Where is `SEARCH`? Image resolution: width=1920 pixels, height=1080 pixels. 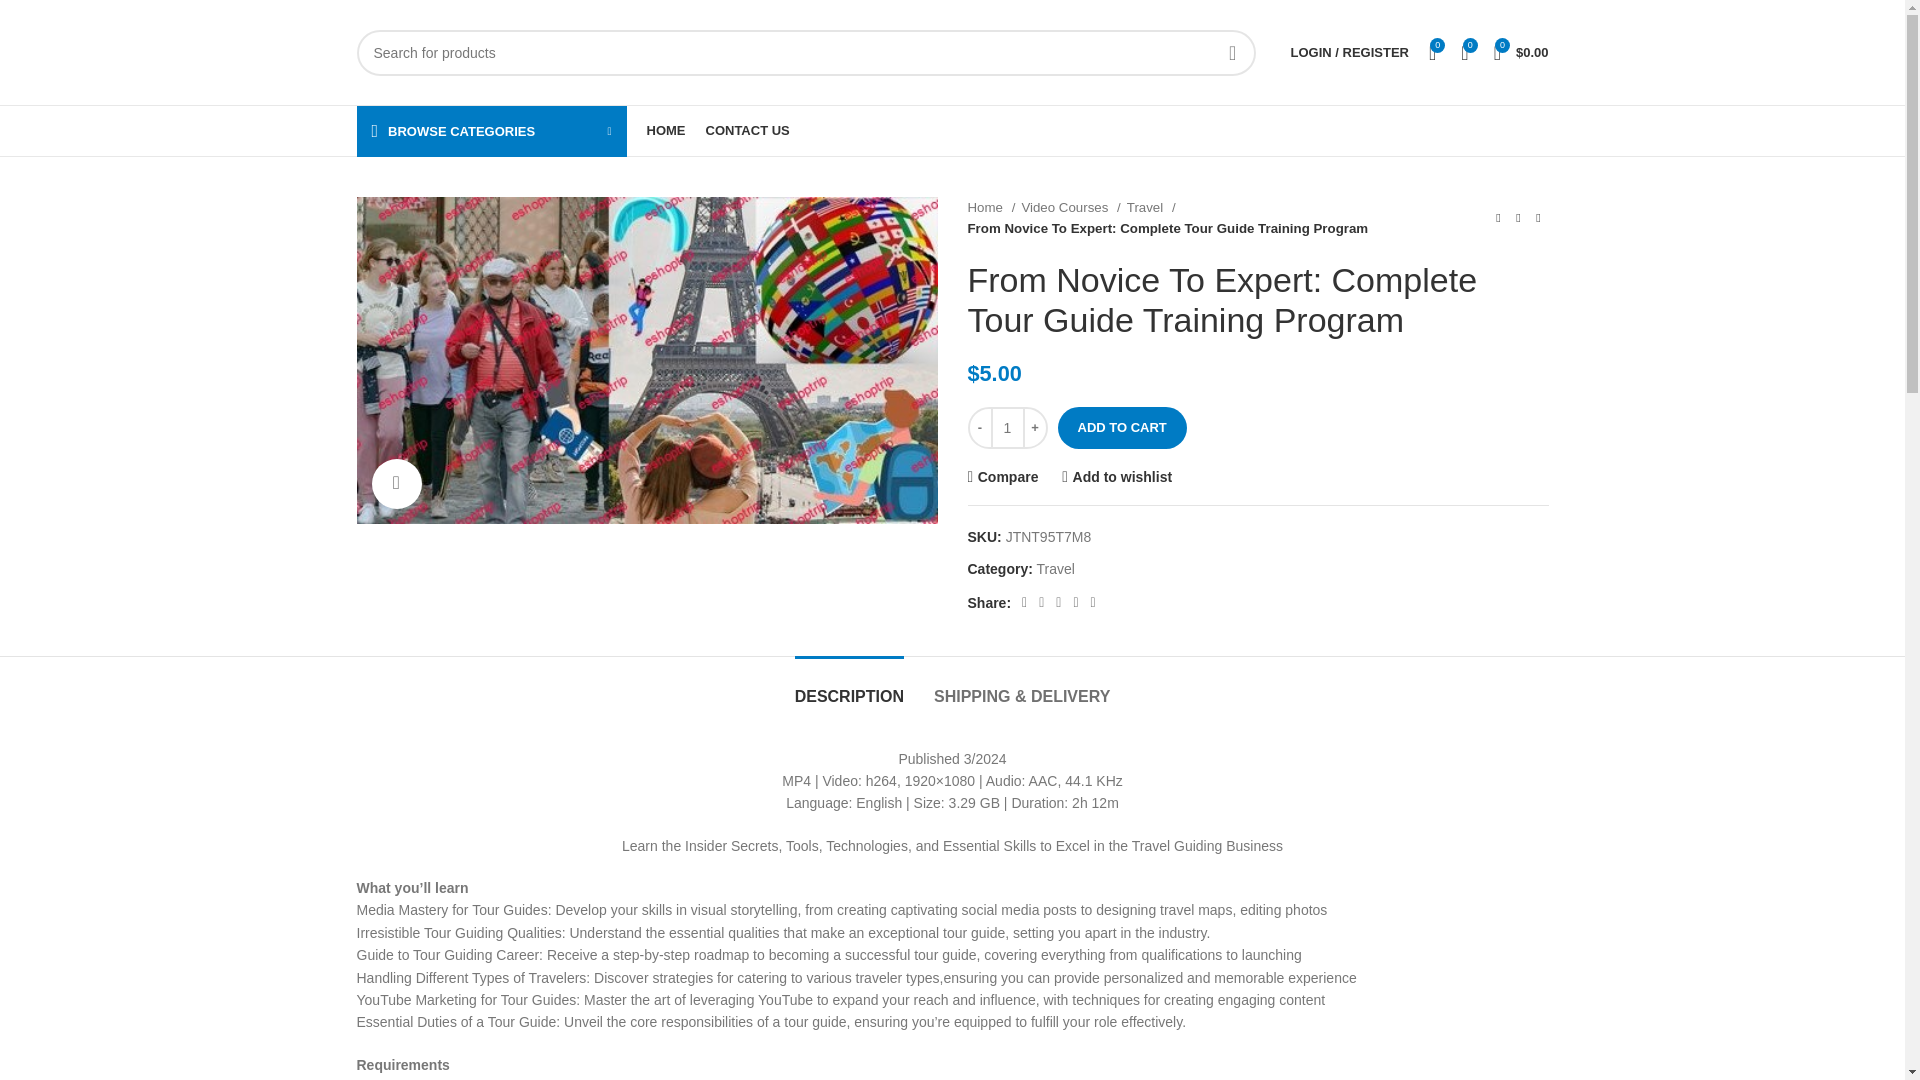 SEARCH is located at coordinates (1232, 52).